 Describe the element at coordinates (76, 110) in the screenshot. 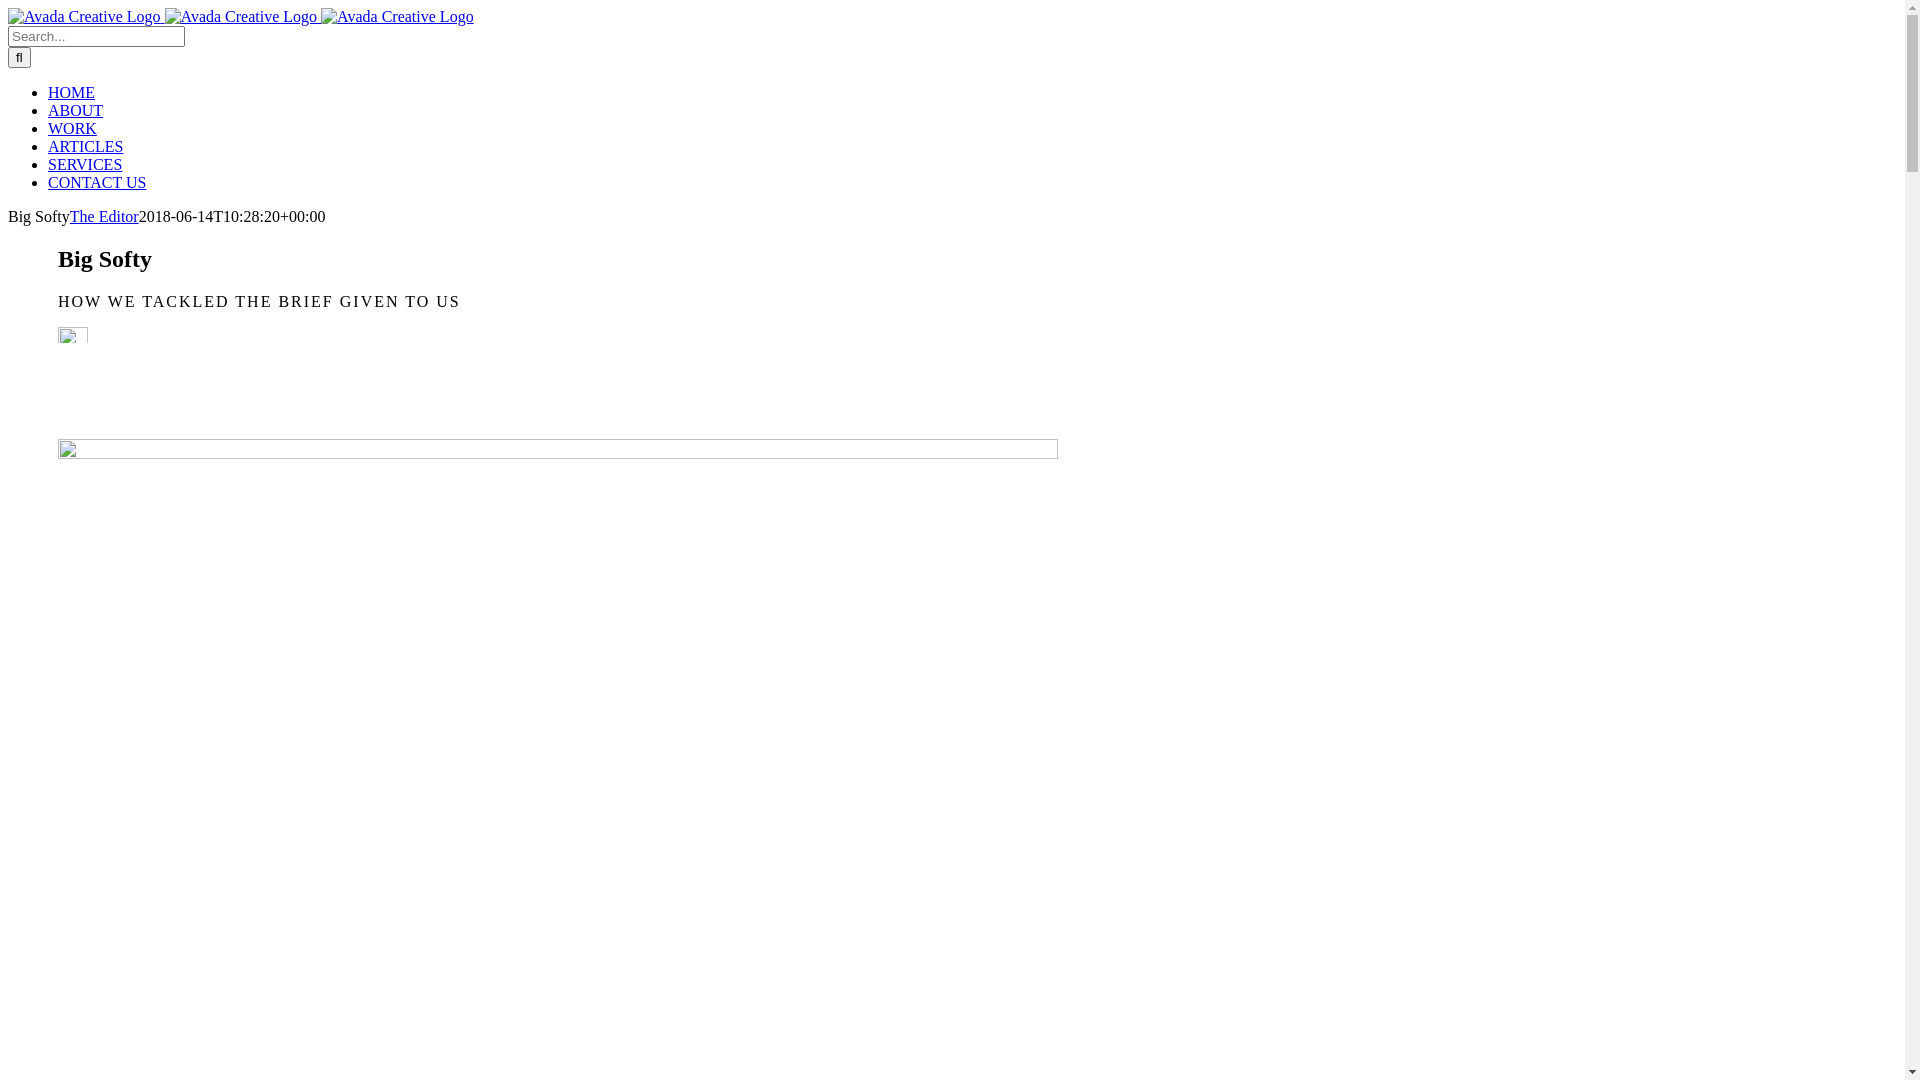

I see `ABOUT` at that location.